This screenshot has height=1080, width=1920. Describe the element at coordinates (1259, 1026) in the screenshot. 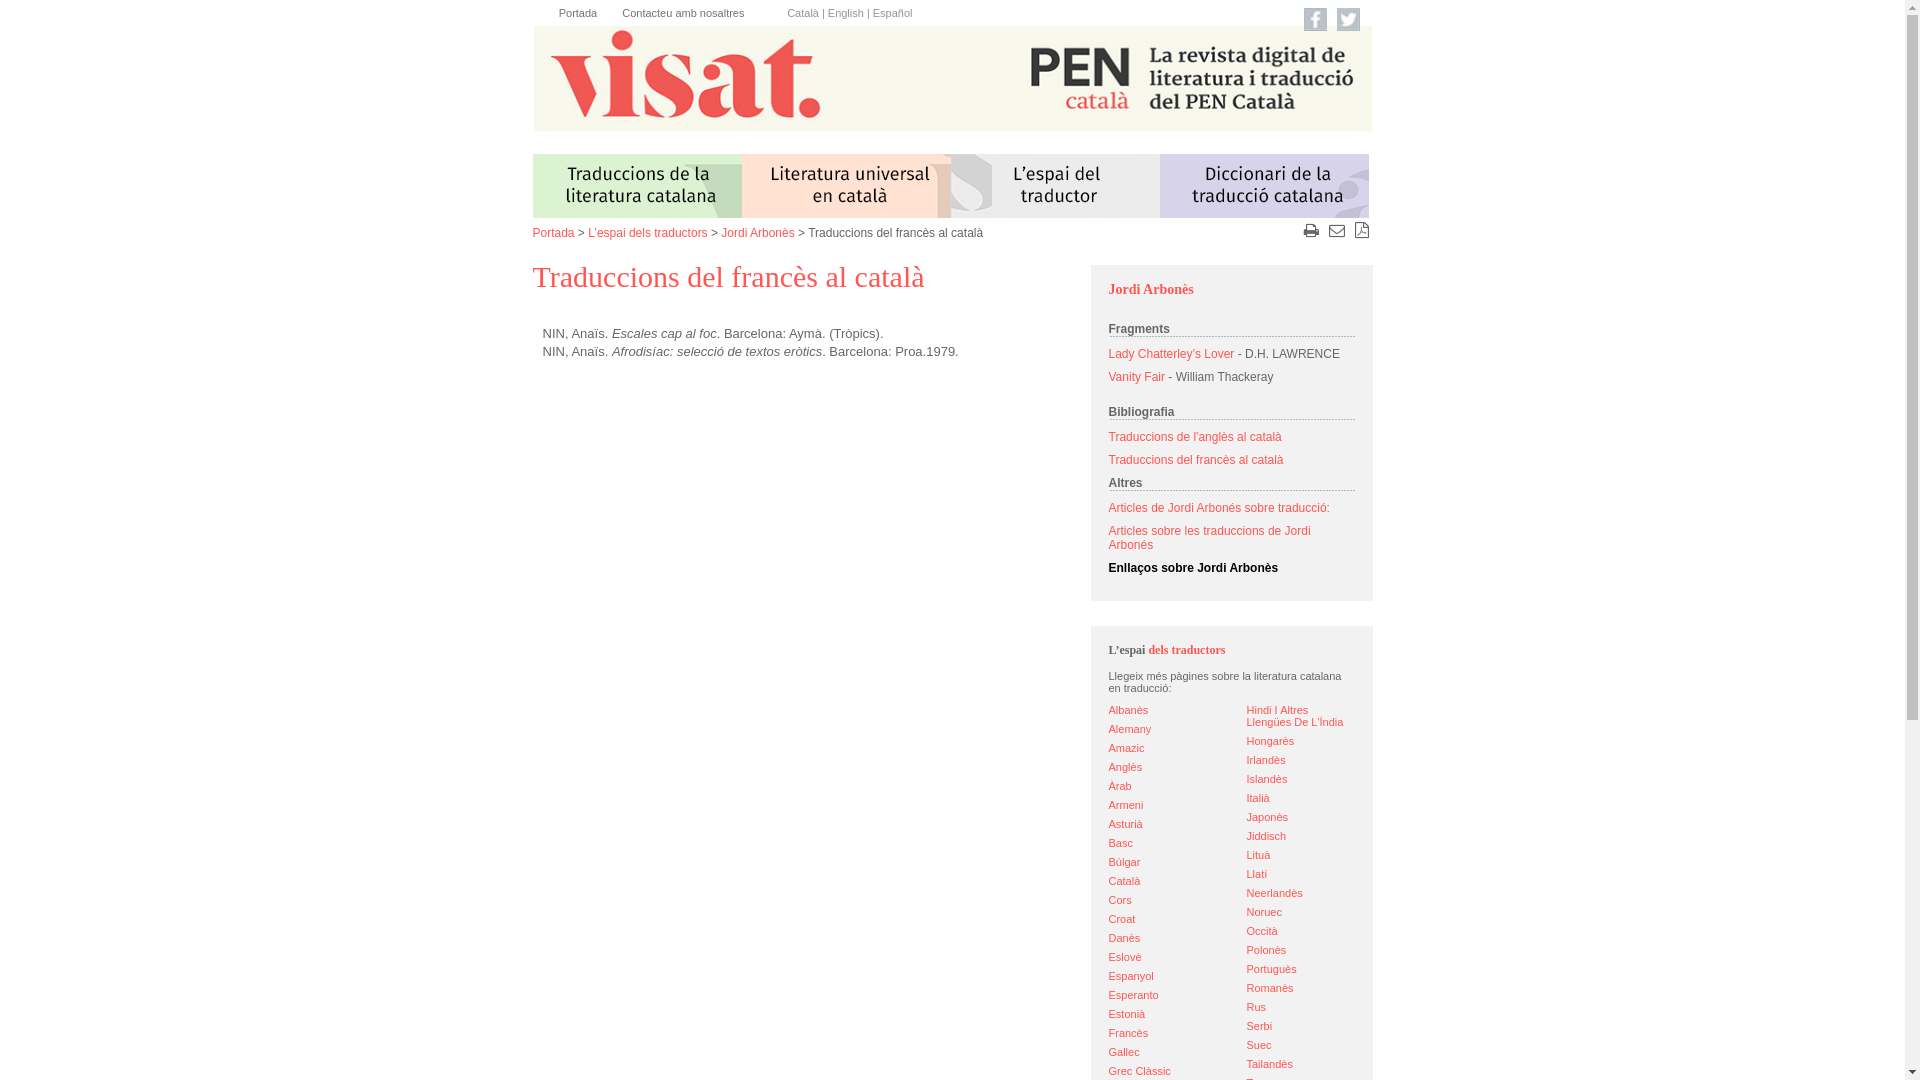

I see `Serbi` at that location.